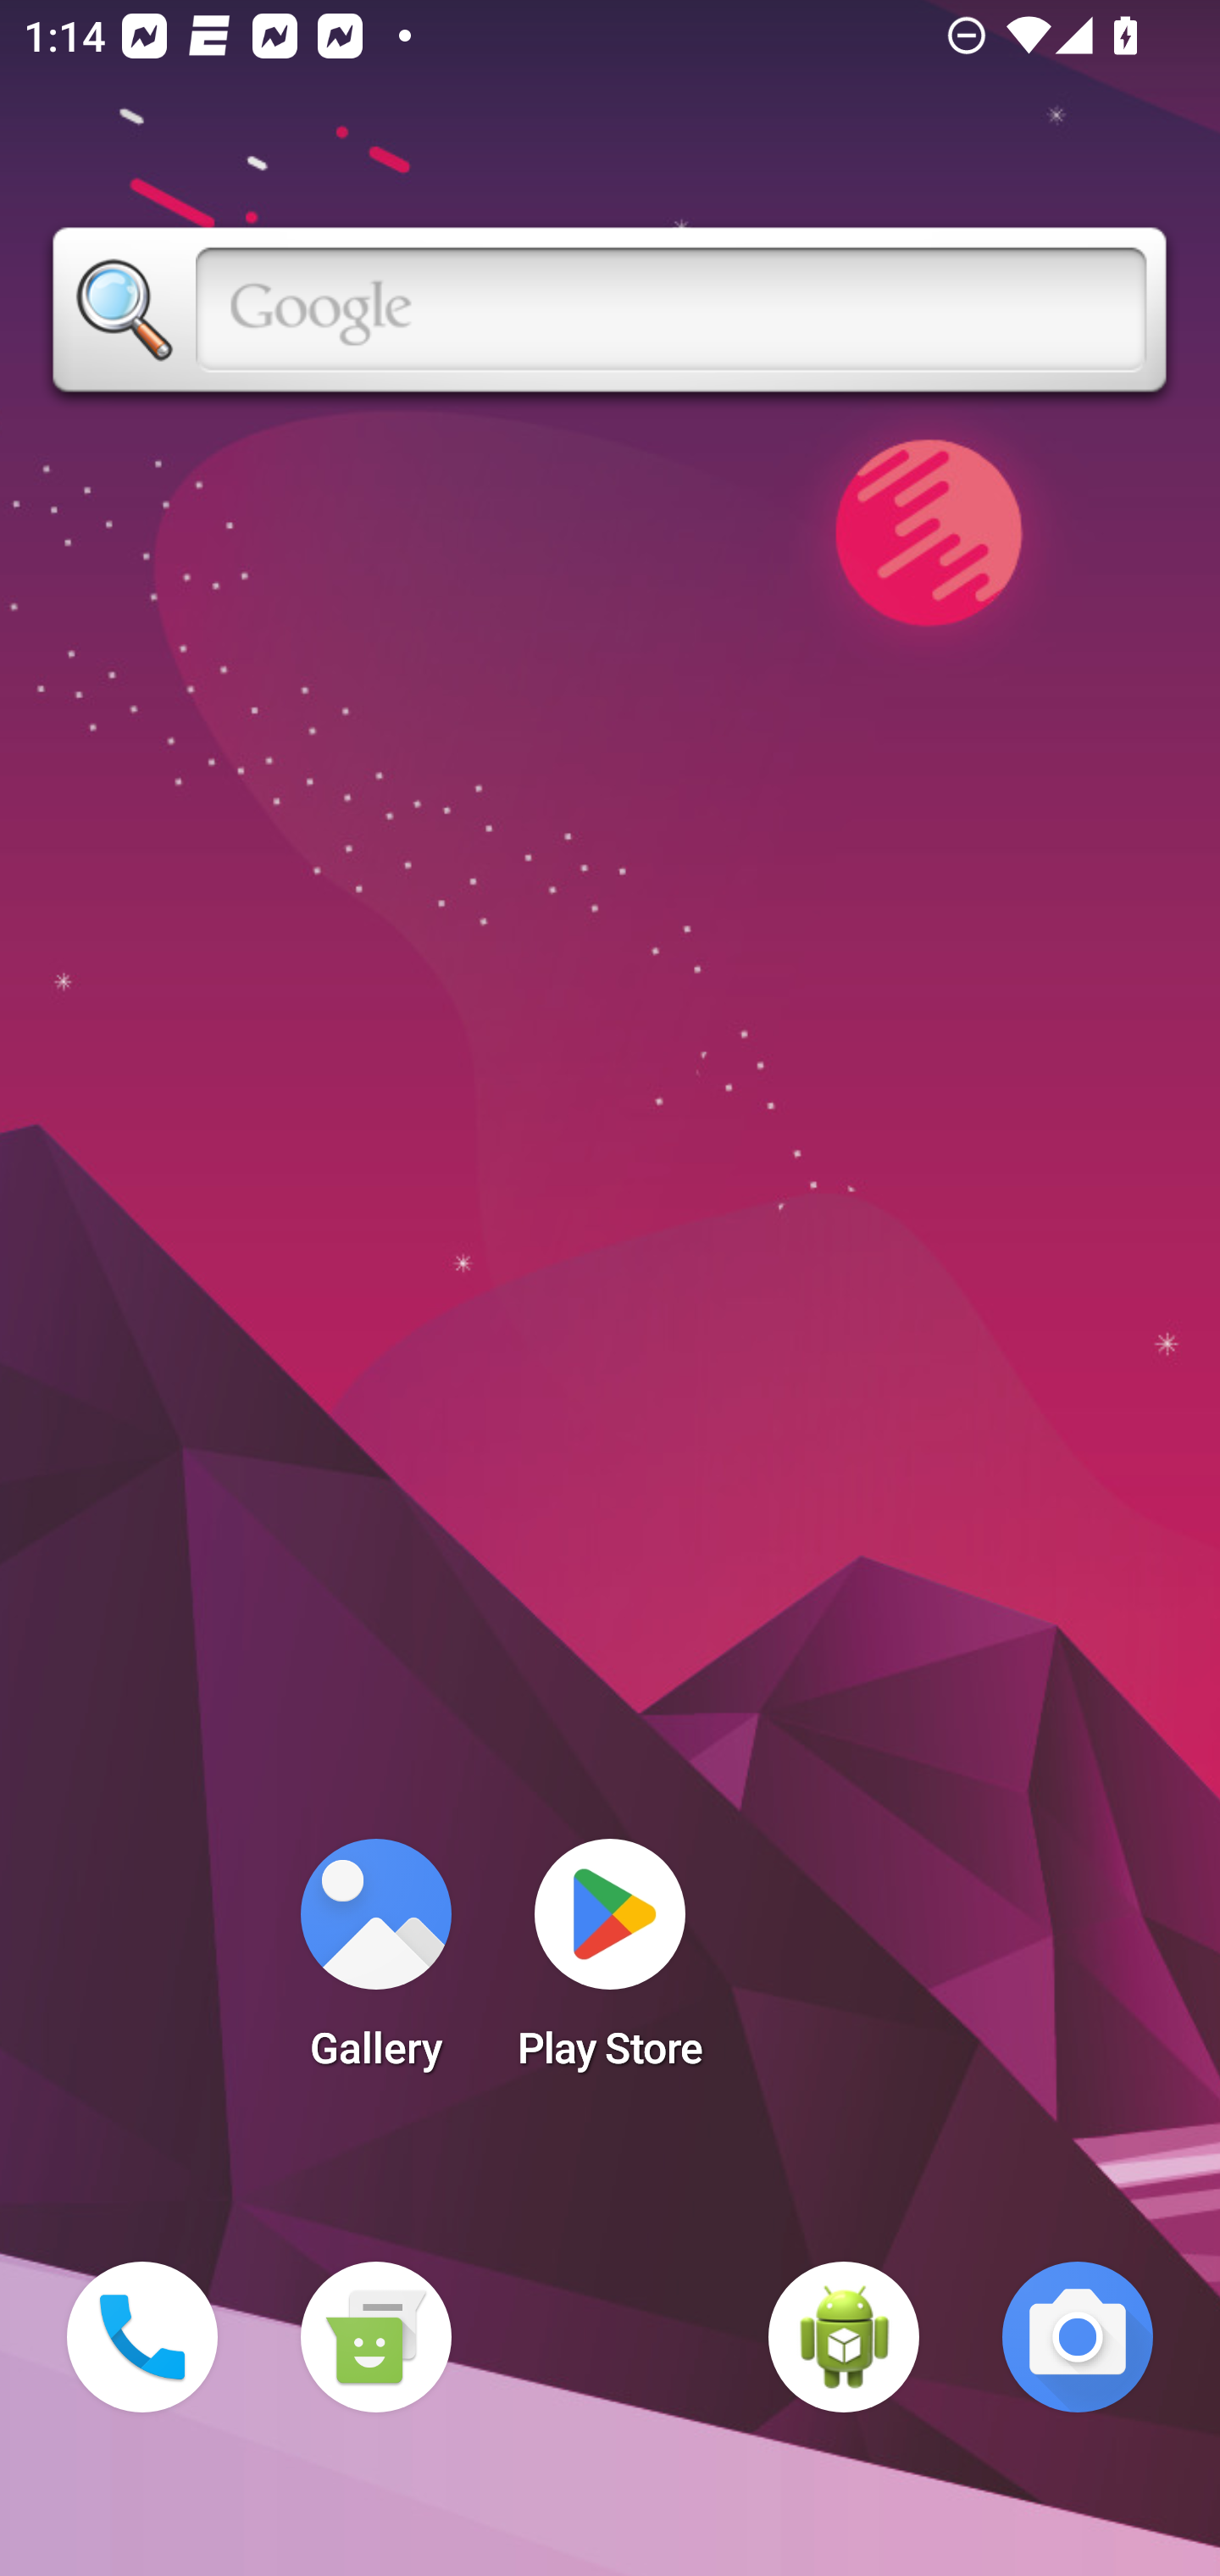  What do you see at coordinates (142, 2337) in the screenshot?
I see `Phone` at bounding box center [142, 2337].